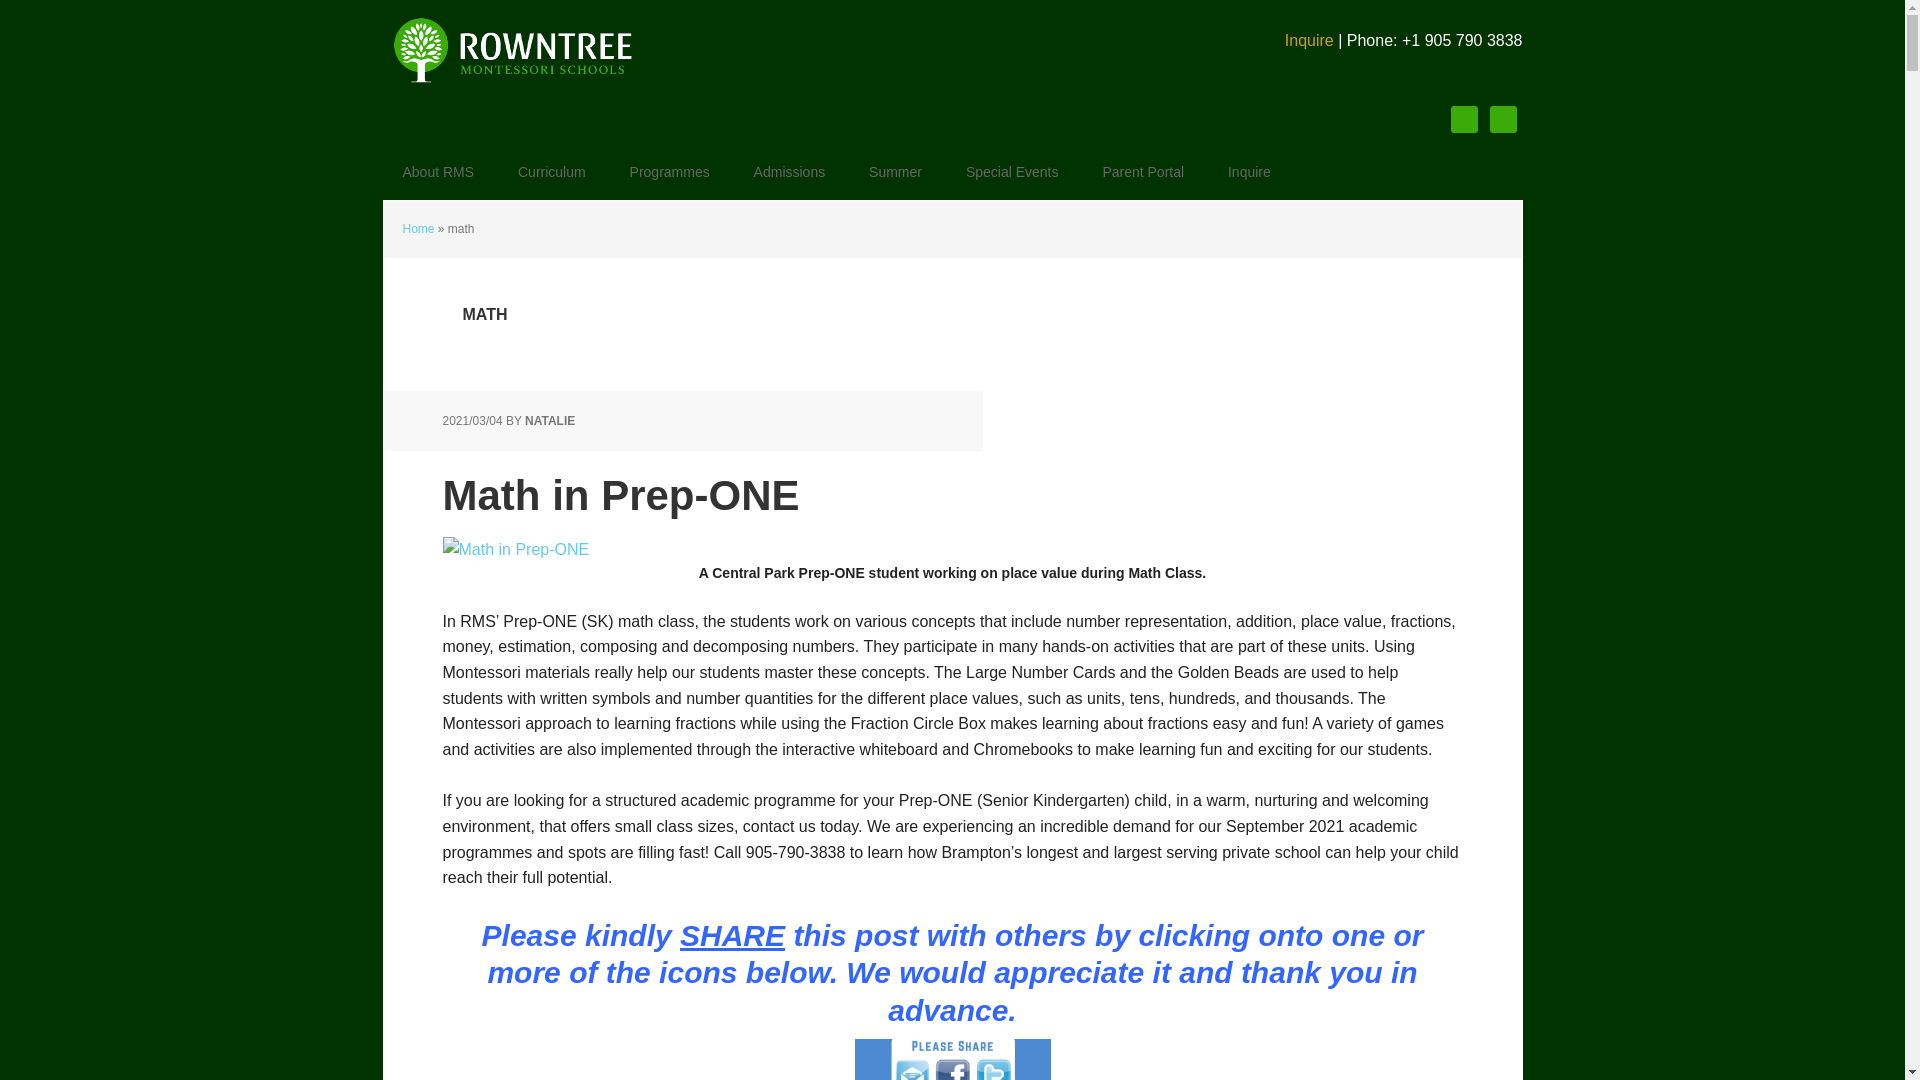  What do you see at coordinates (1309, 40) in the screenshot?
I see `Inquire` at bounding box center [1309, 40].